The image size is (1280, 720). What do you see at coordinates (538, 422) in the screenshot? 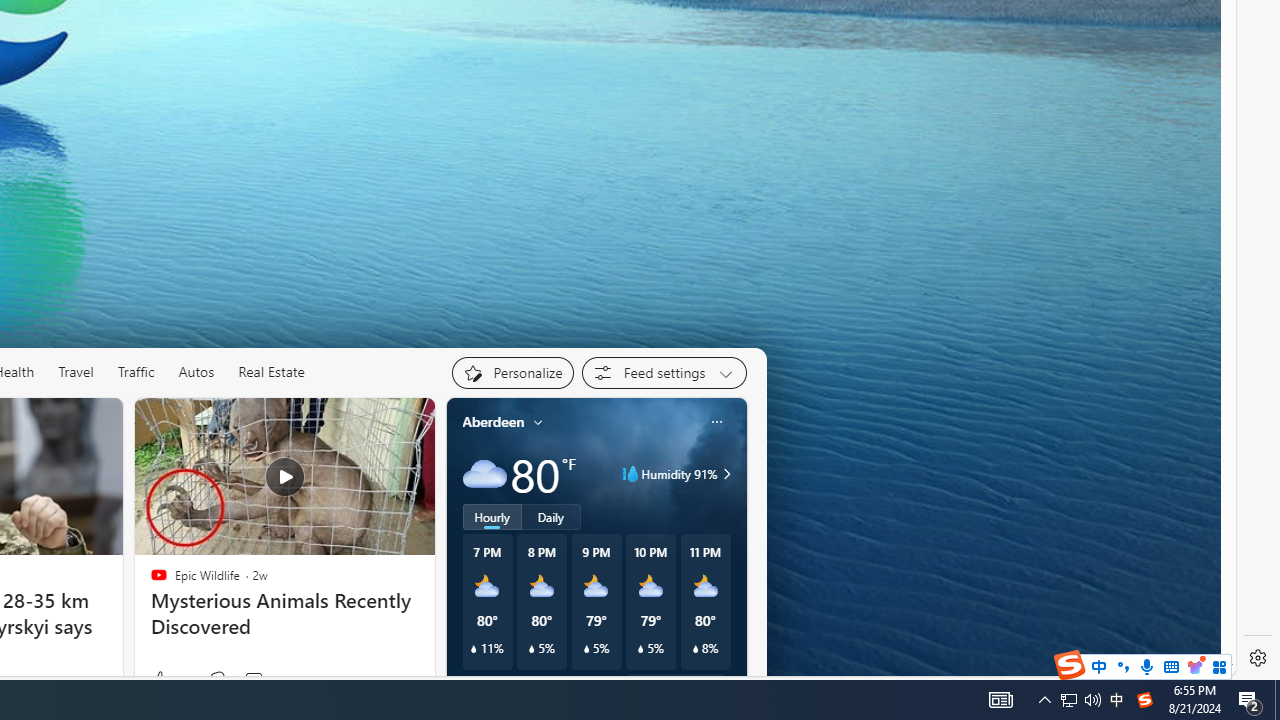
I see `My location` at bounding box center [538, 422].